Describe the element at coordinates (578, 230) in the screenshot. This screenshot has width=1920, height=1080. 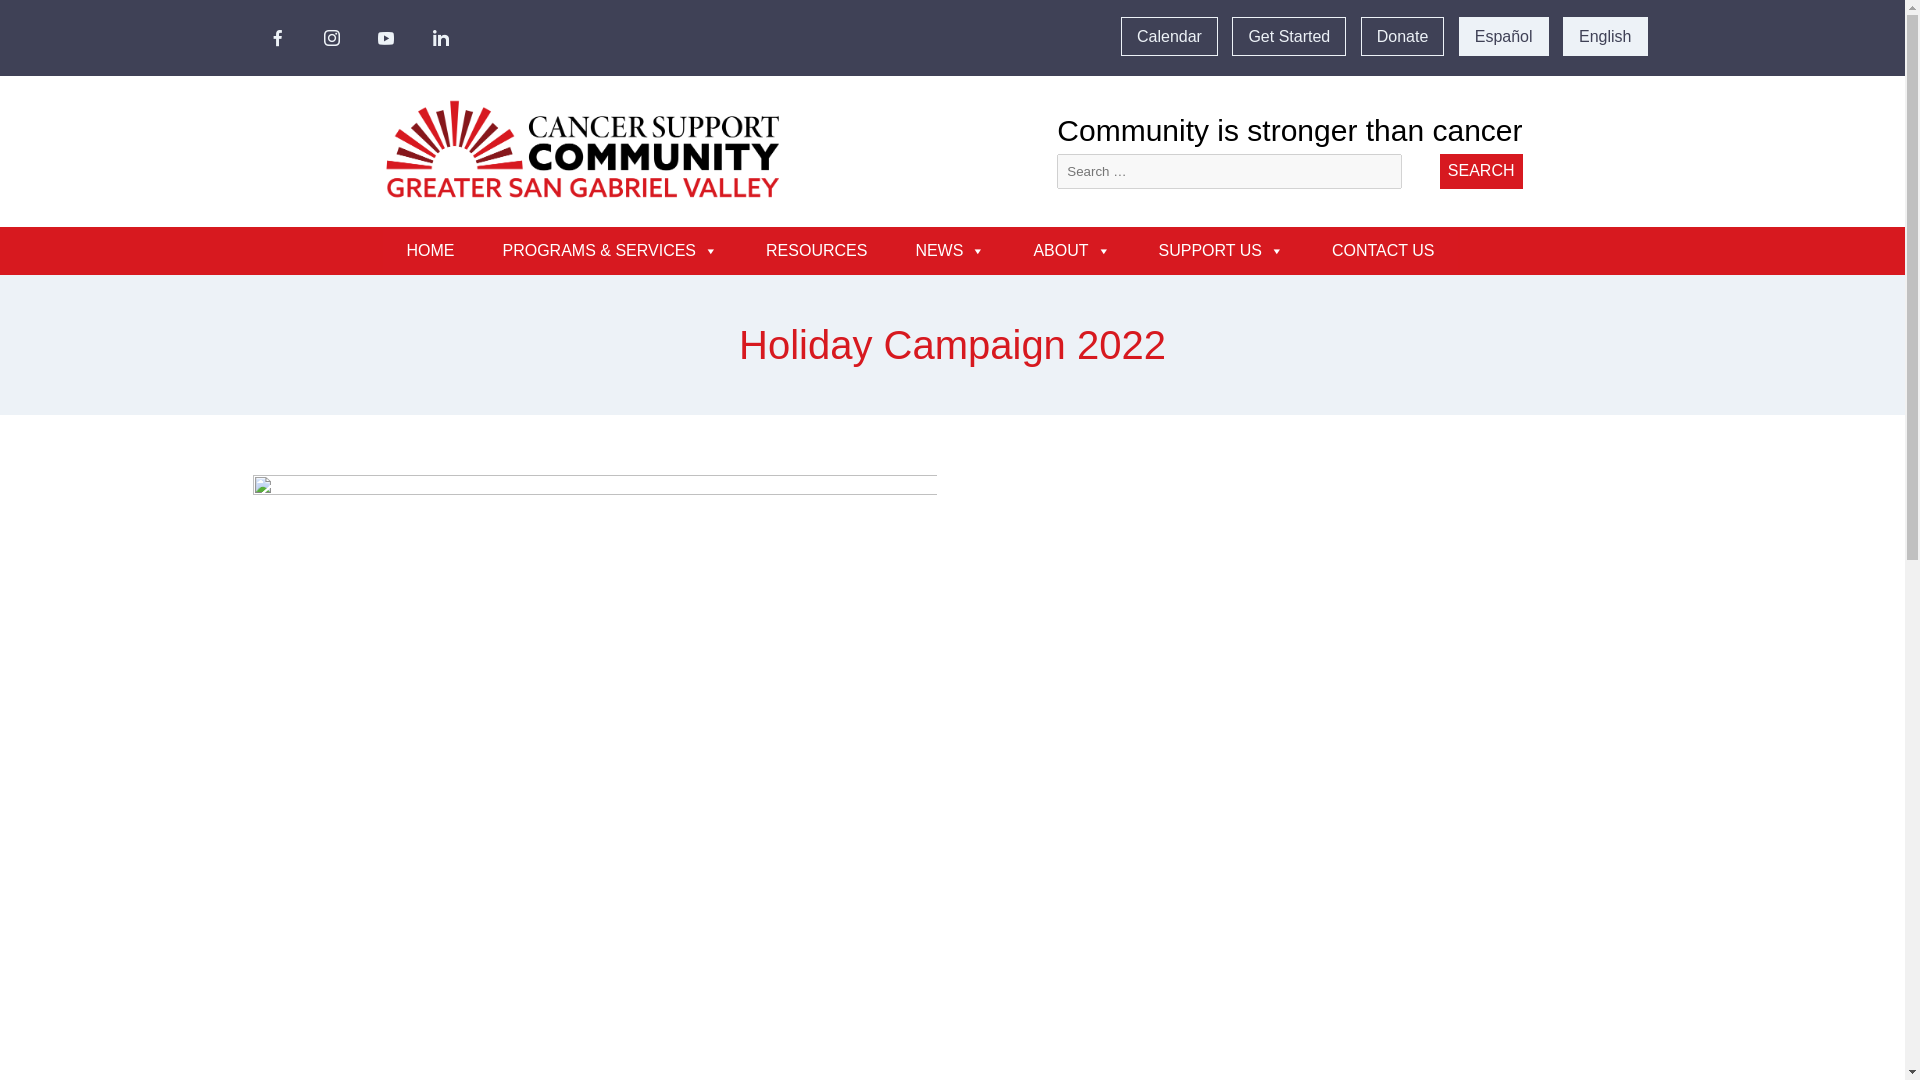
I see `Cancer Support Community Greater San Gabriel Valley` at that location.